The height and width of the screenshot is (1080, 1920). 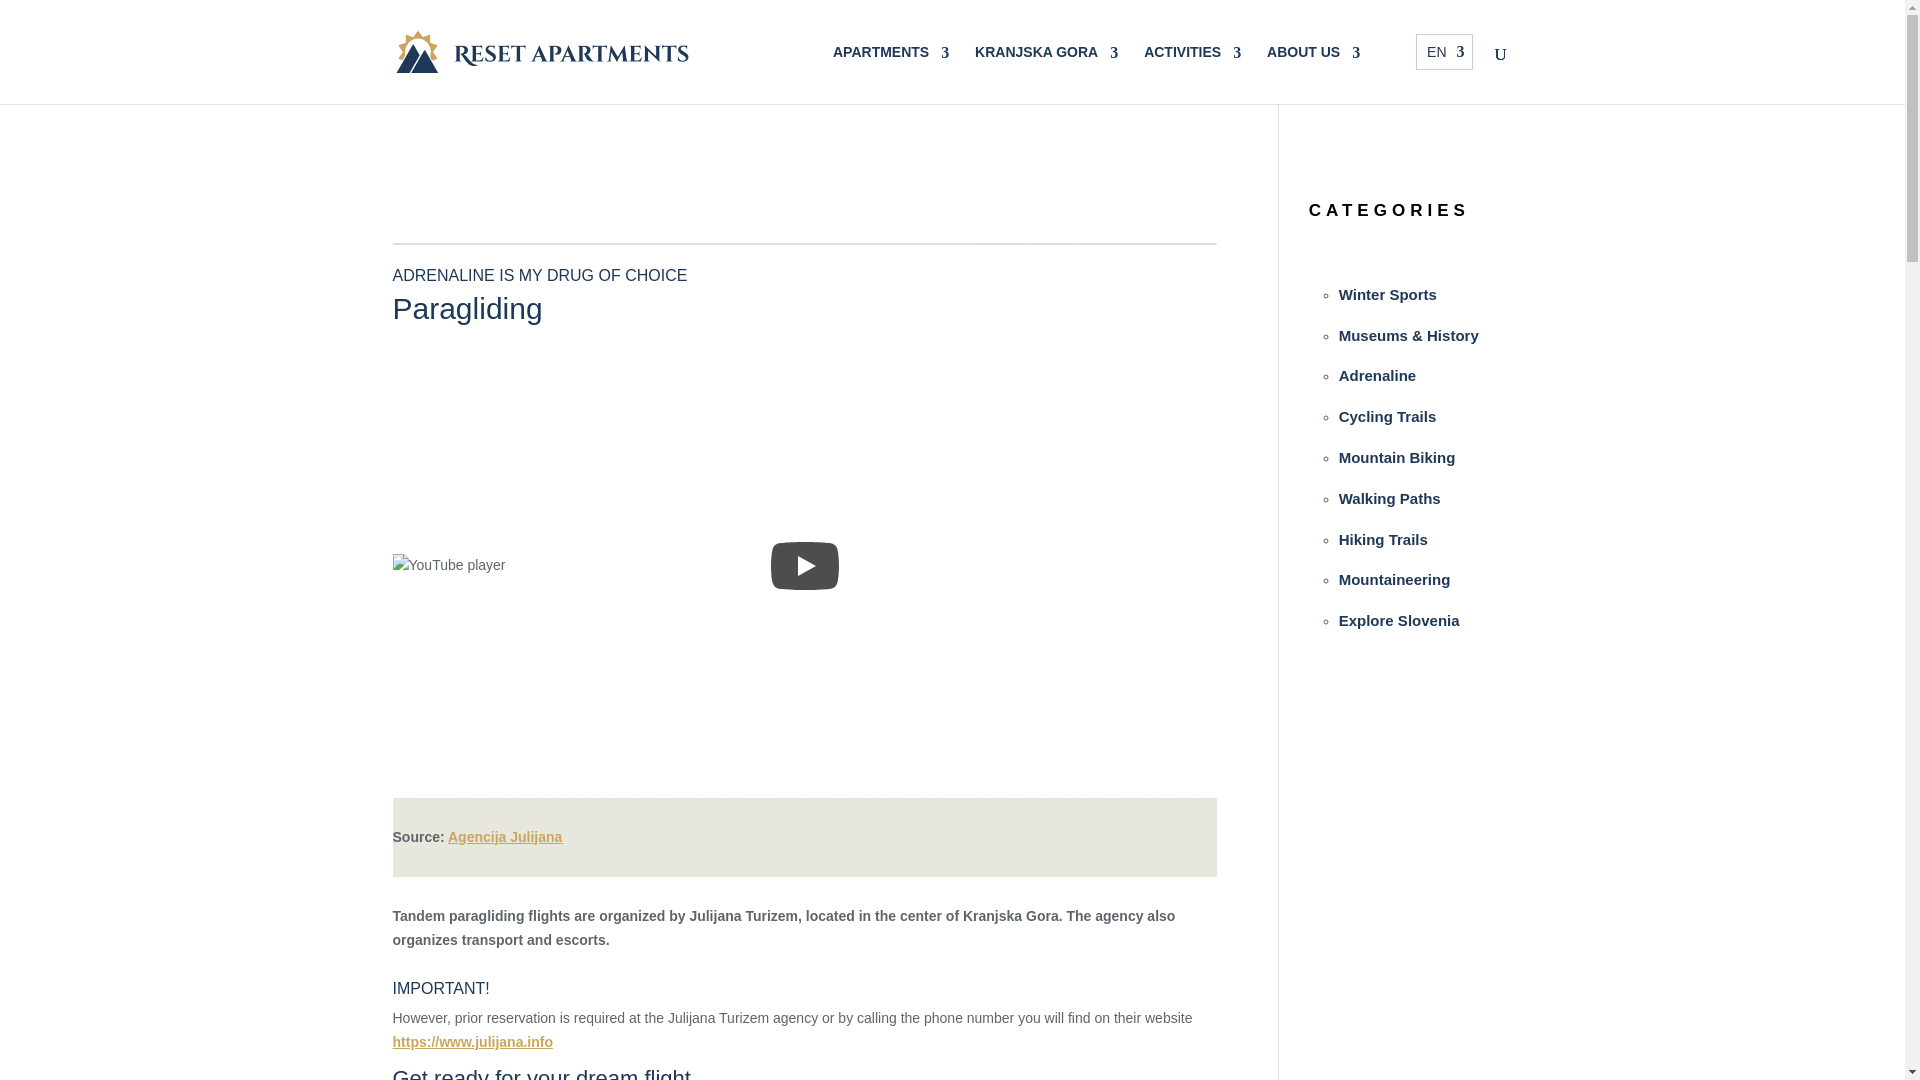 What do you see at coordinates (1444, 52) in the screenshot?
I see `EN` at bounding box center [1444, 52].